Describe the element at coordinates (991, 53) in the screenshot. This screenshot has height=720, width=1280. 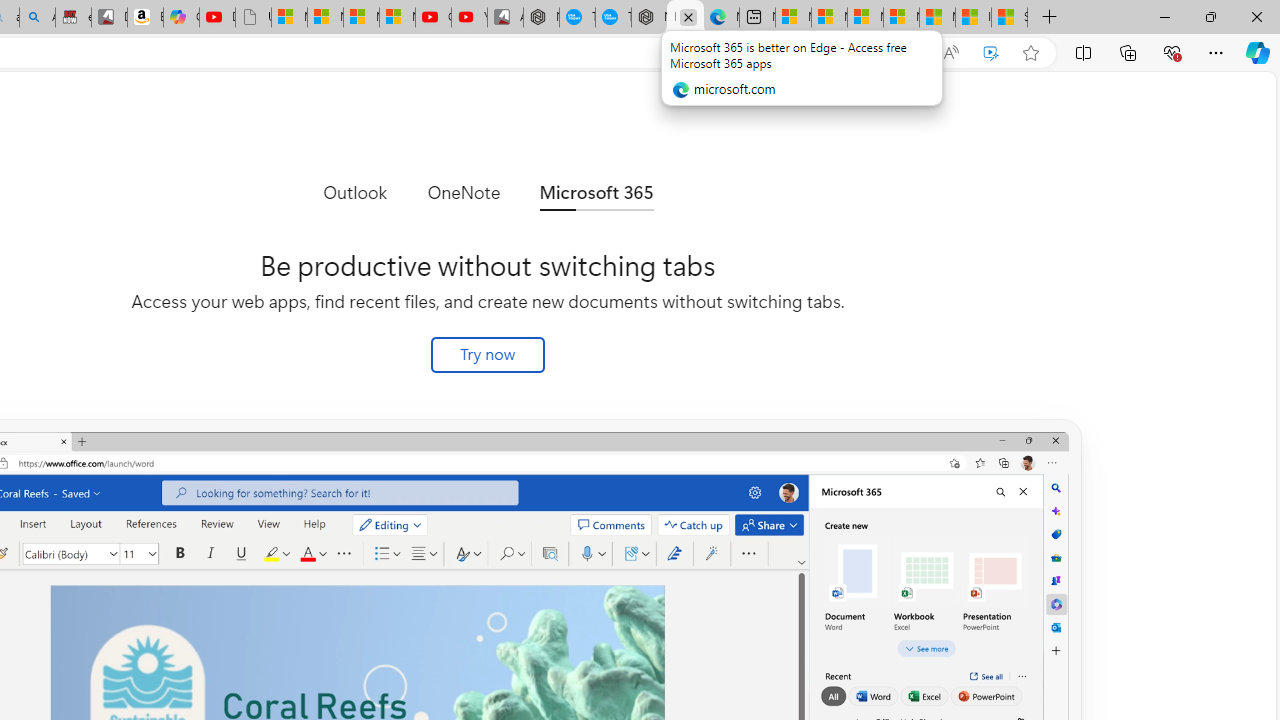
I see `Enhance video` at that location.